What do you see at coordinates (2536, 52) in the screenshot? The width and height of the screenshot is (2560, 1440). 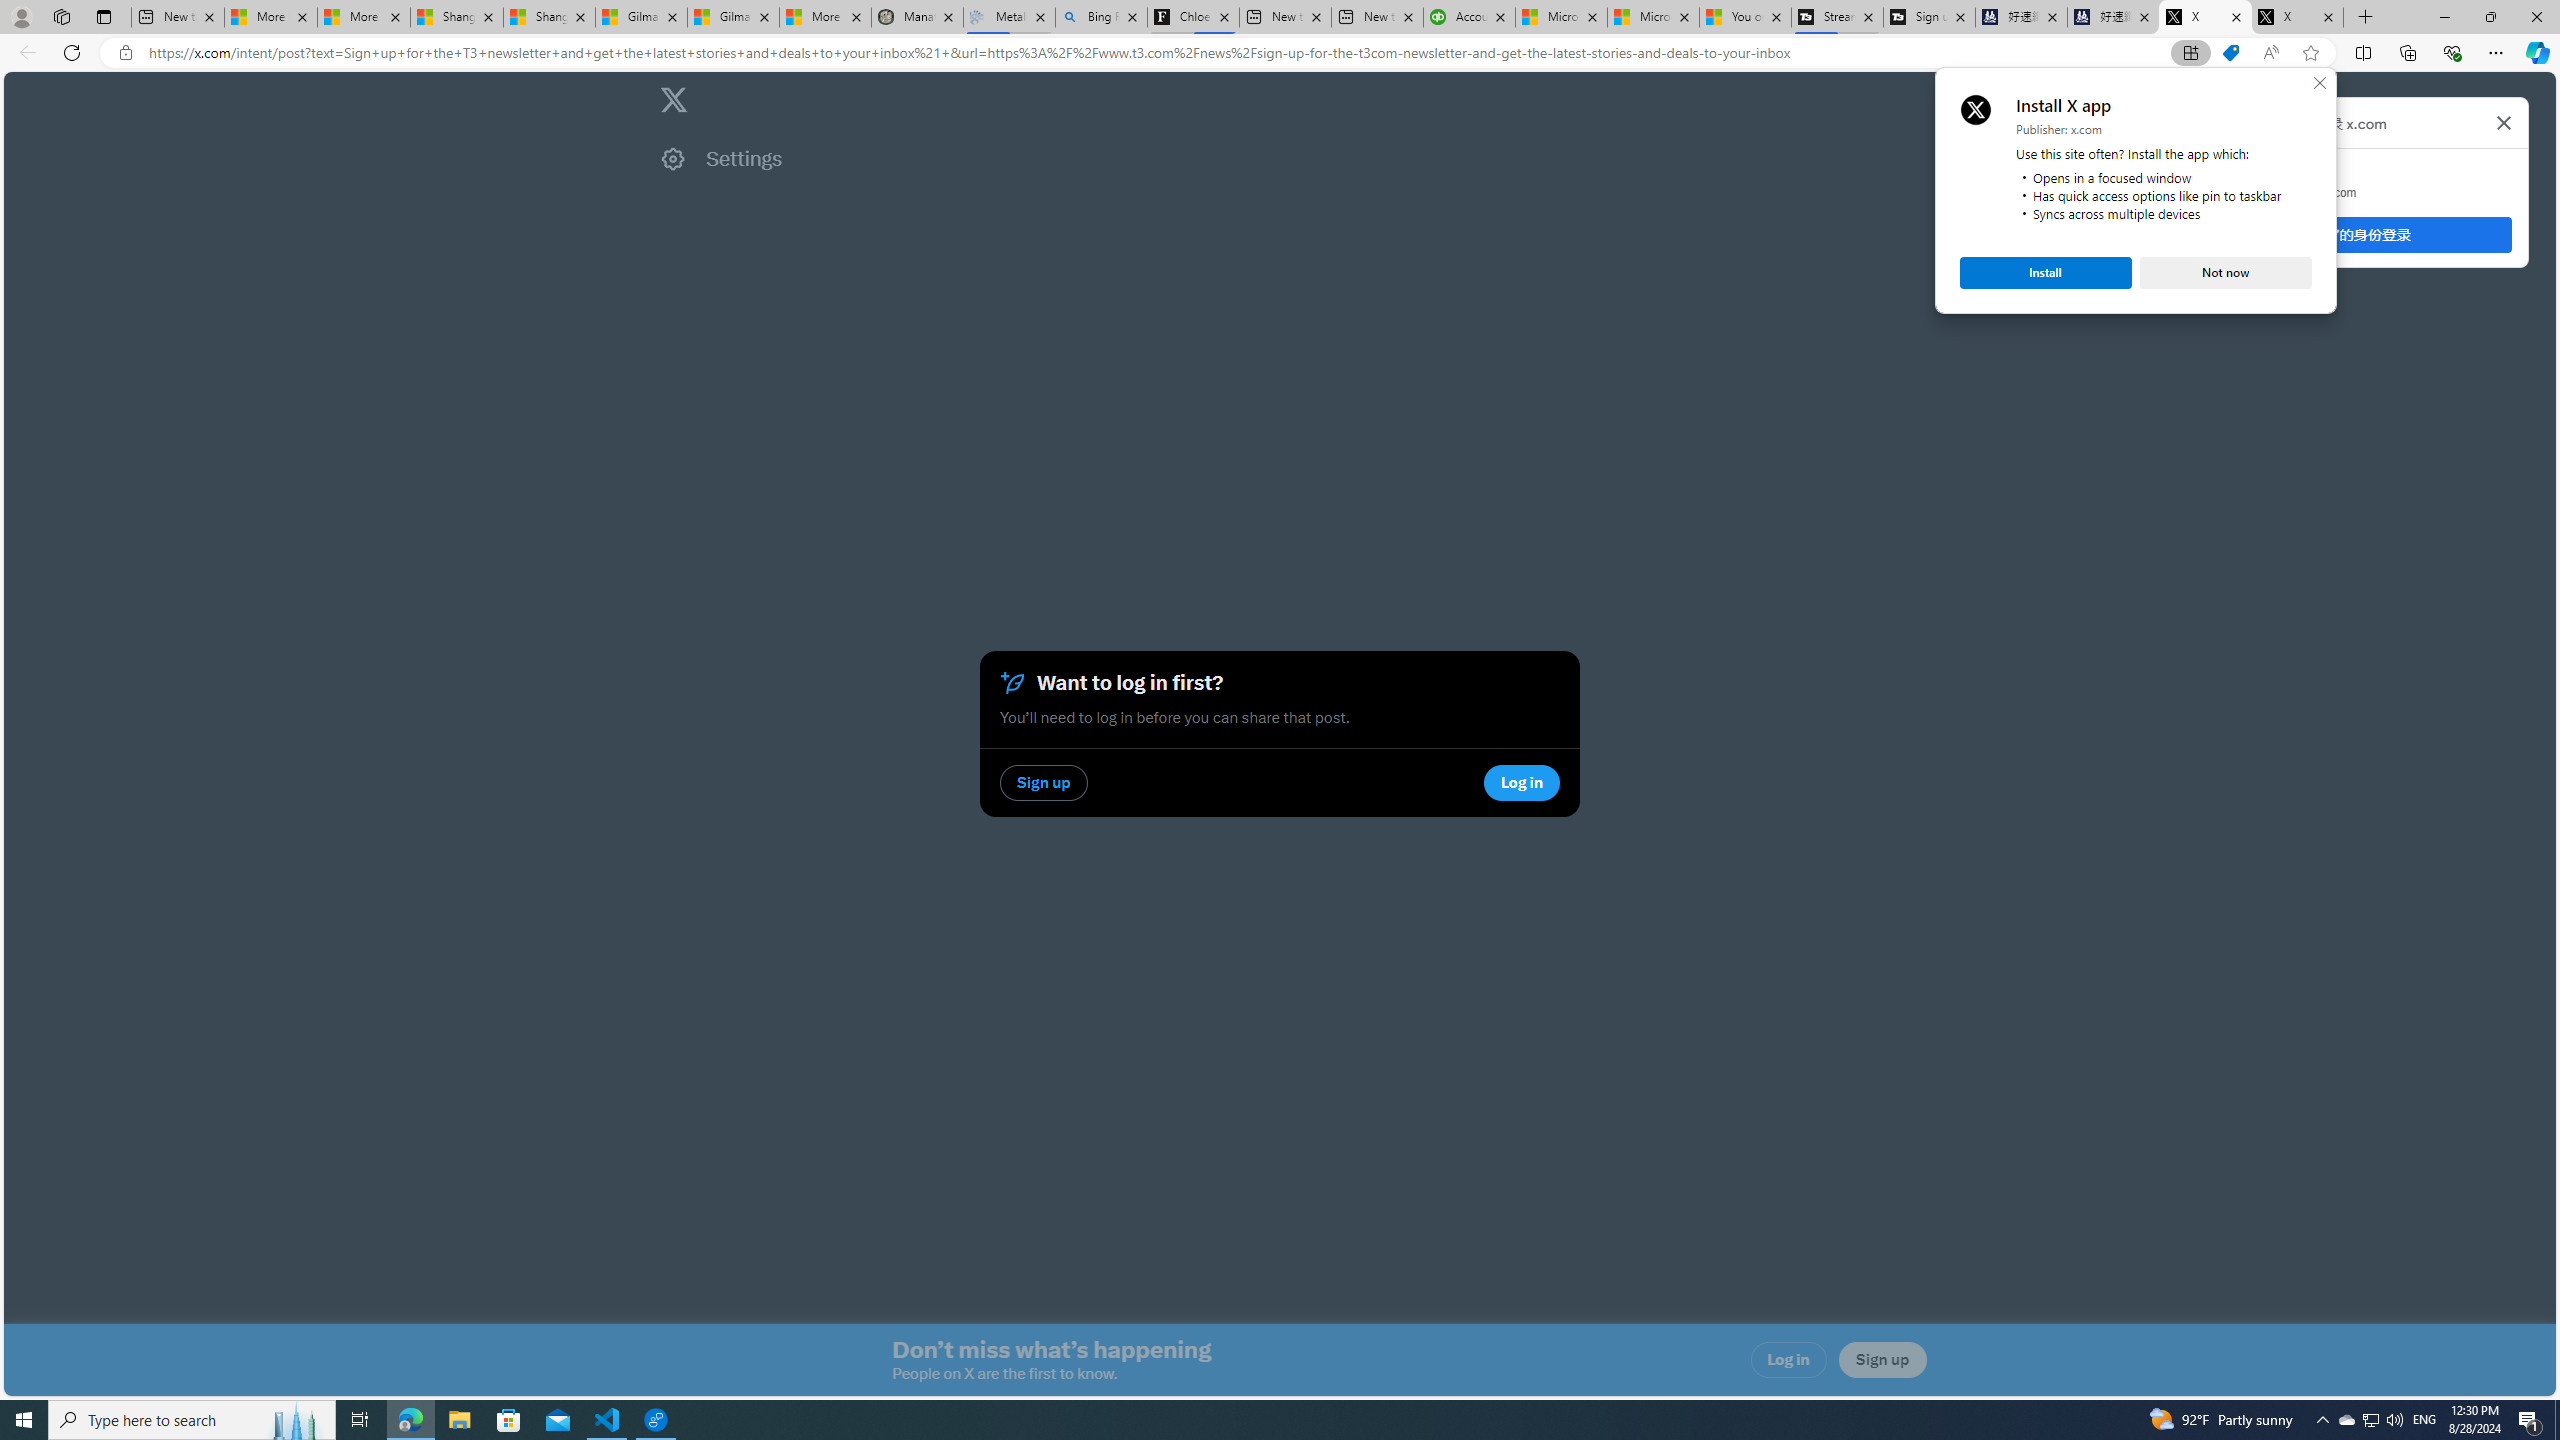 I see `Copilot (Ctrl+Shift+.)` at bounding box center [2536, 52].